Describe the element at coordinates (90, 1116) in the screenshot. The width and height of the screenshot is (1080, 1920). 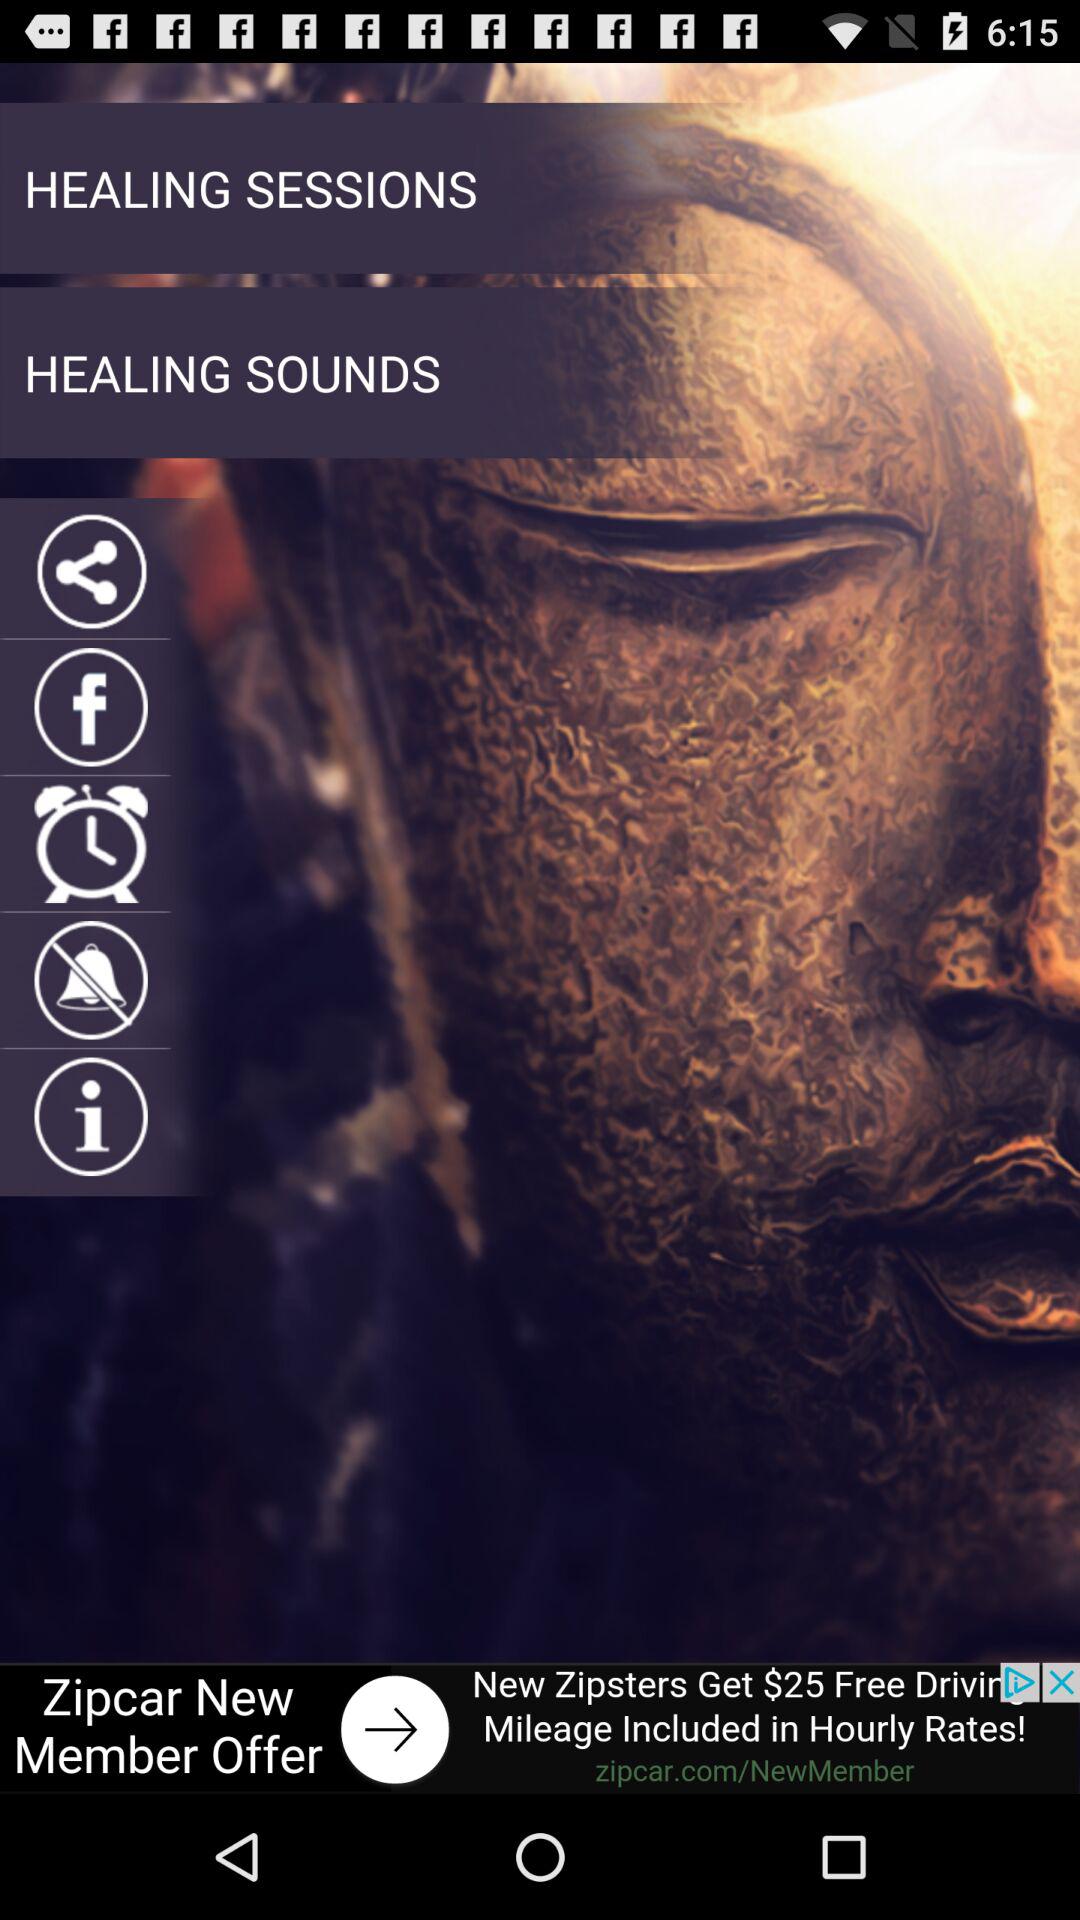
I see `interest of like picture` at that location.